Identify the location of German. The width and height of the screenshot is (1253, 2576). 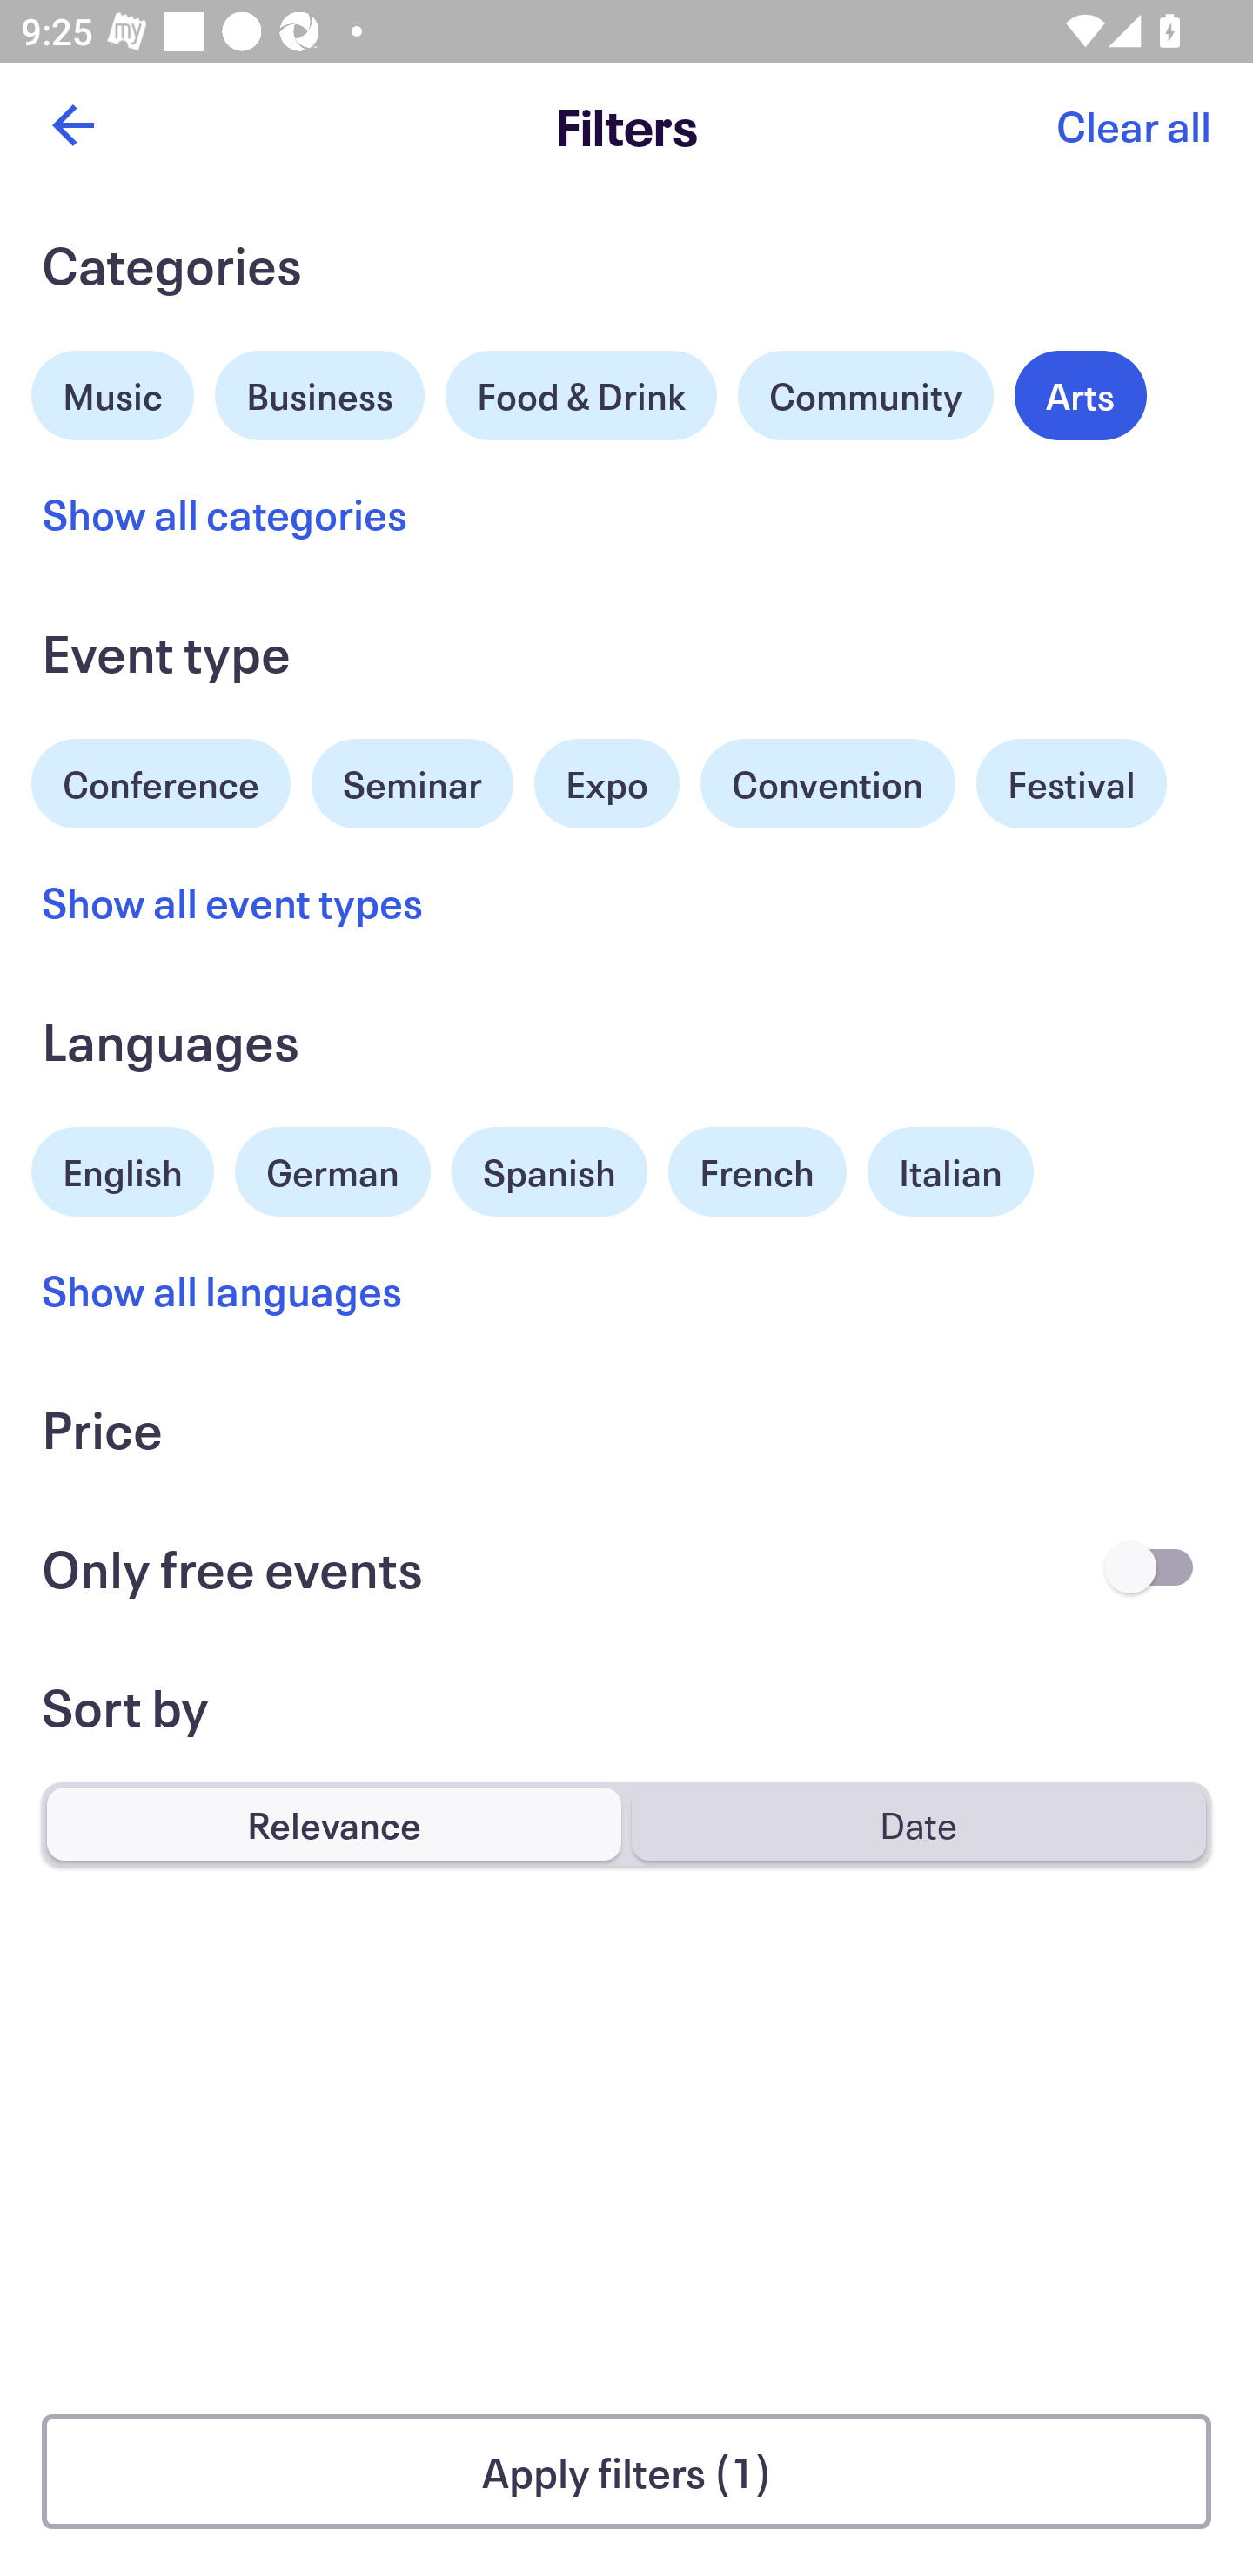
(332, 1168).